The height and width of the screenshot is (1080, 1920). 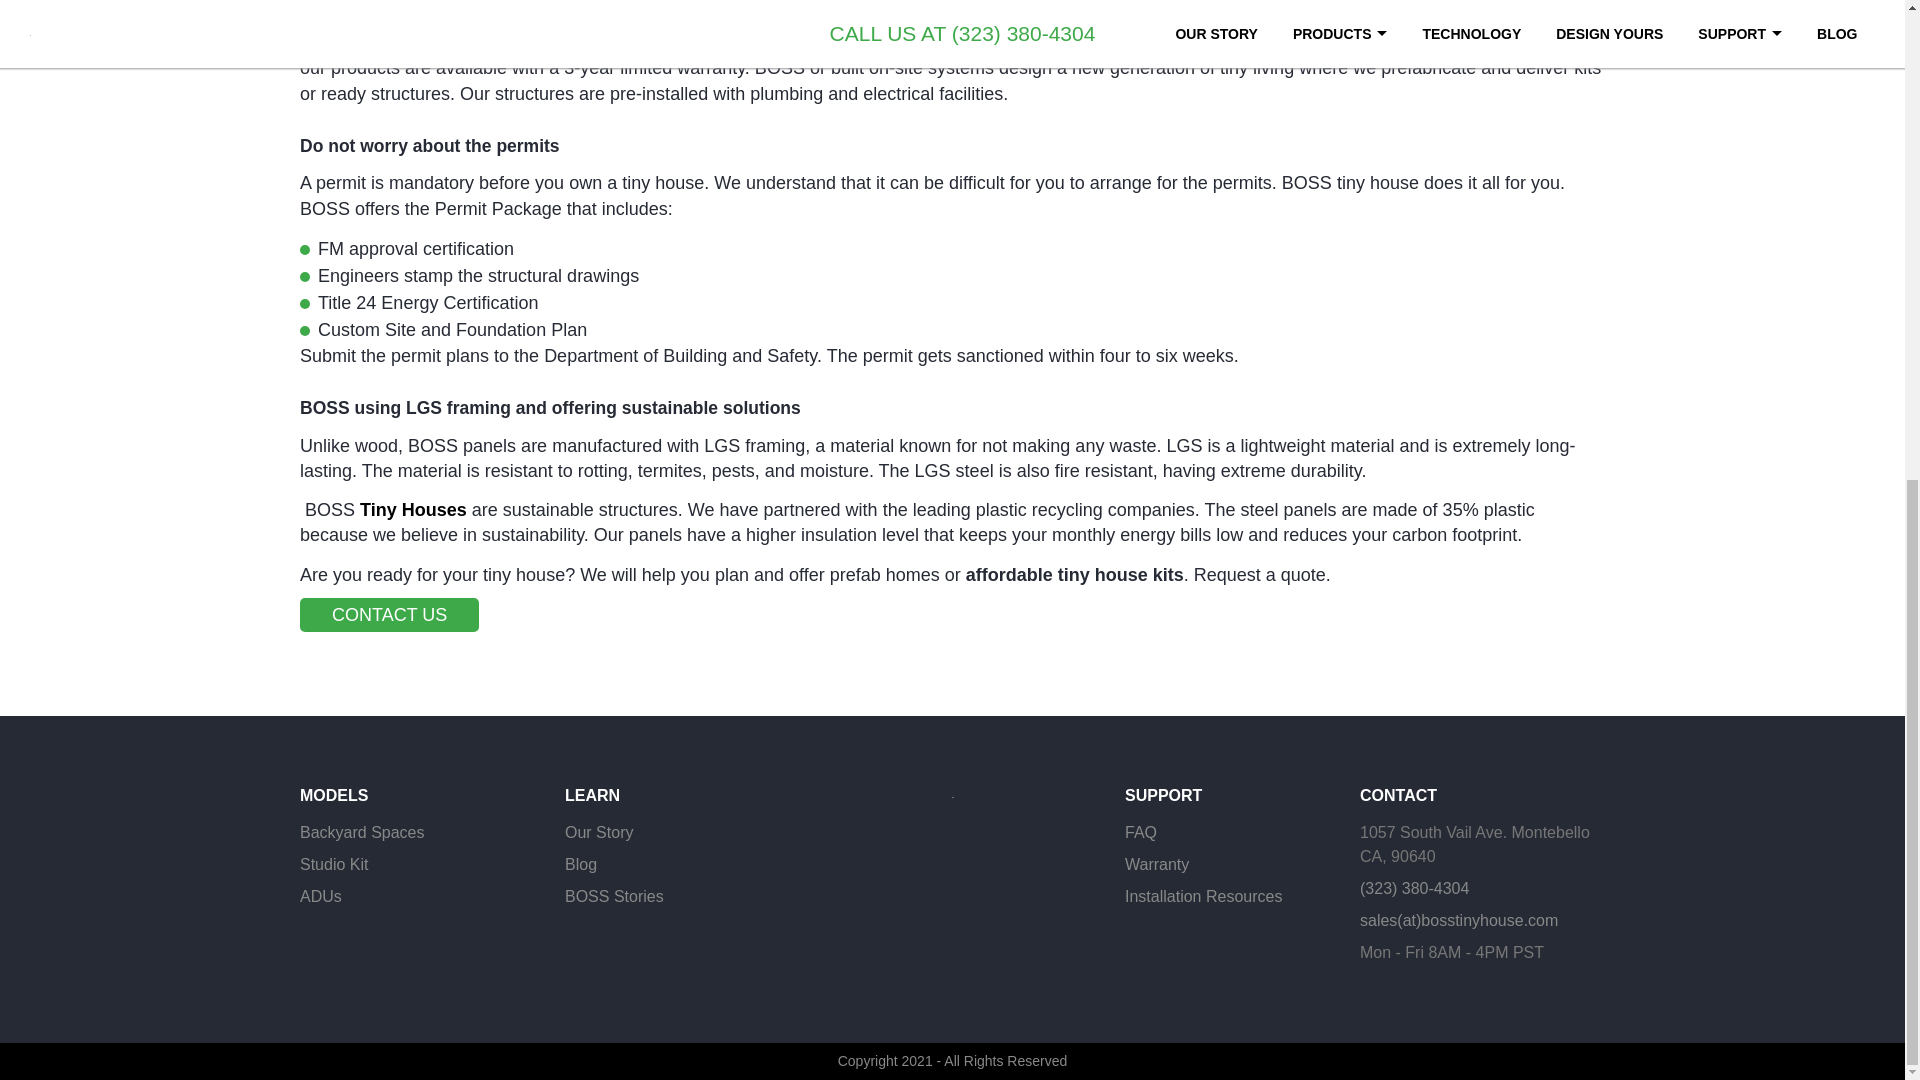 I want to click on Our Story, so click(x=598, y=833).